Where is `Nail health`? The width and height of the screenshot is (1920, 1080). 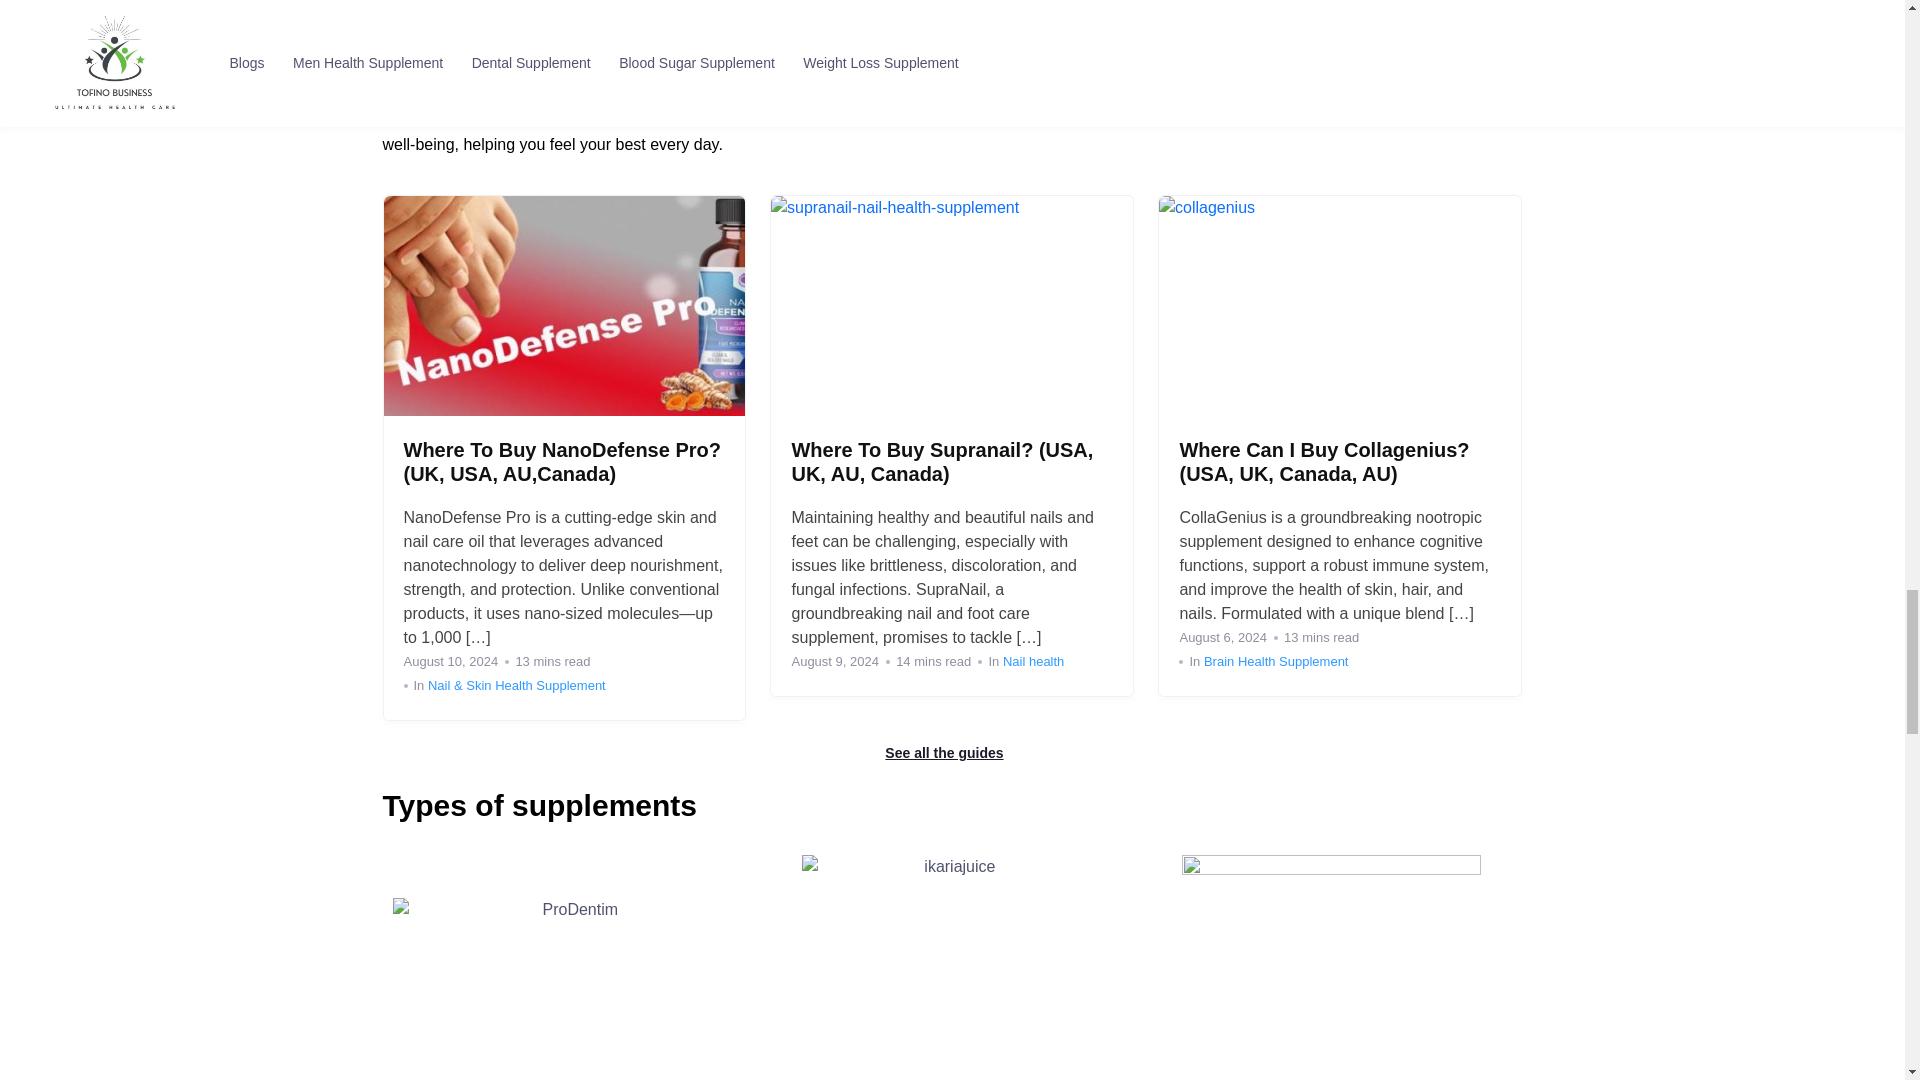
Nail health is located at coordinates (1032, 661).